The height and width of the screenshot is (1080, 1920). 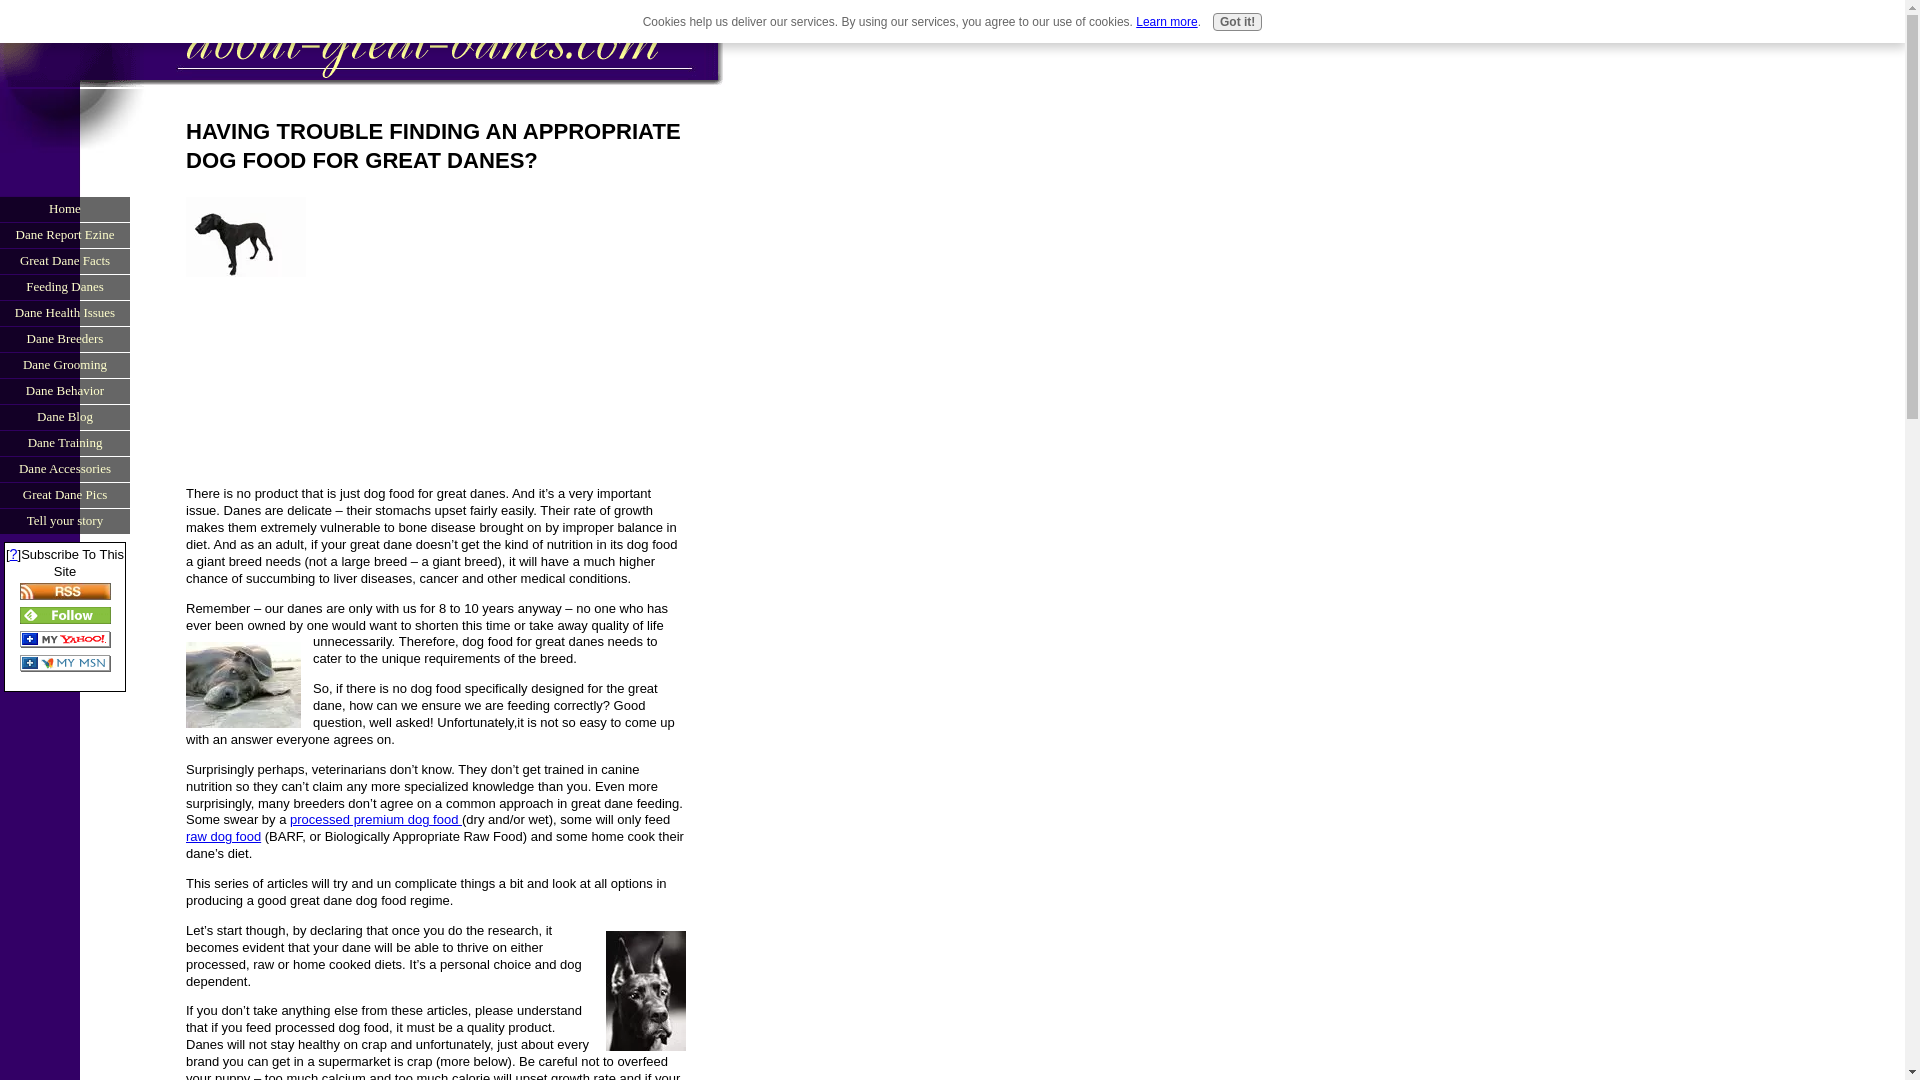 I want to click on great dane dog food, so click(x=246, y=236).